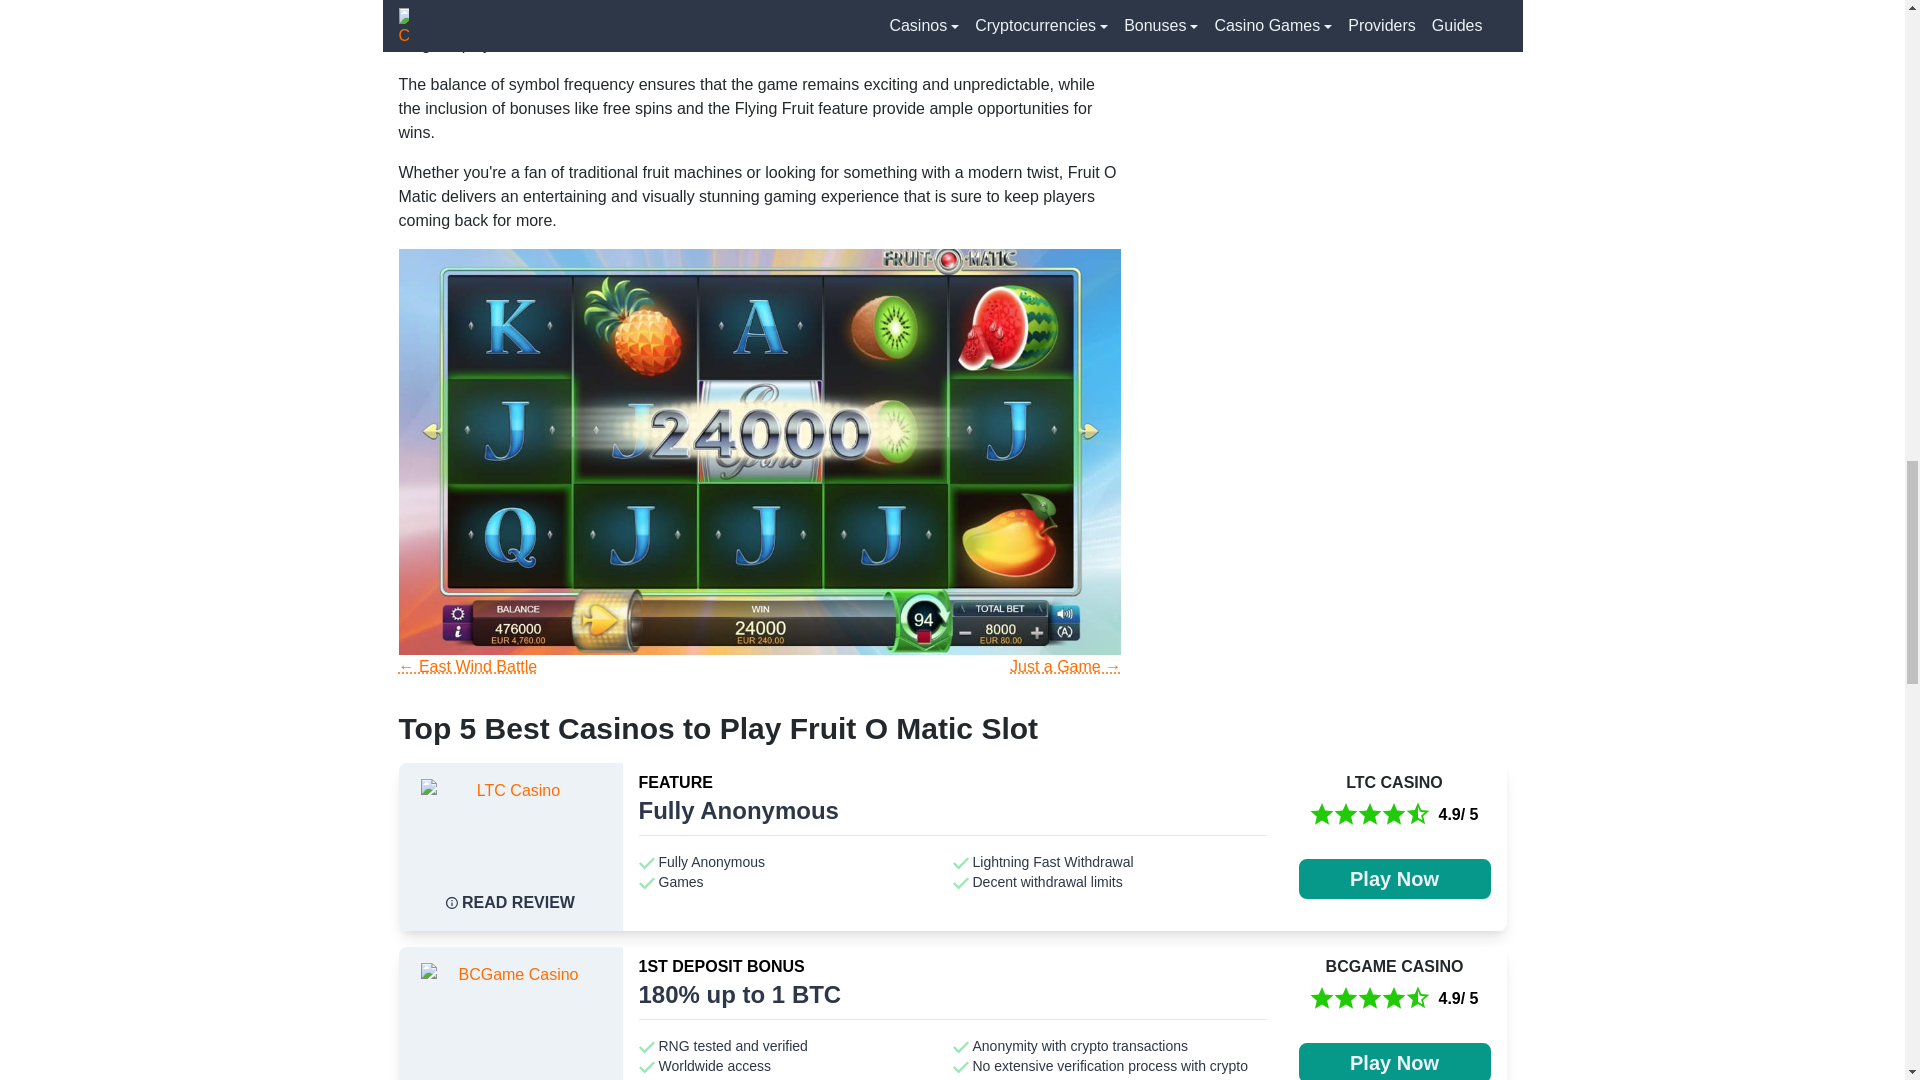 This screenshot has width=1920, height=1080. What do you see at coordinates (1322, 998) in the screenshot?
I see `full star` at bounding box center [1322, 998].